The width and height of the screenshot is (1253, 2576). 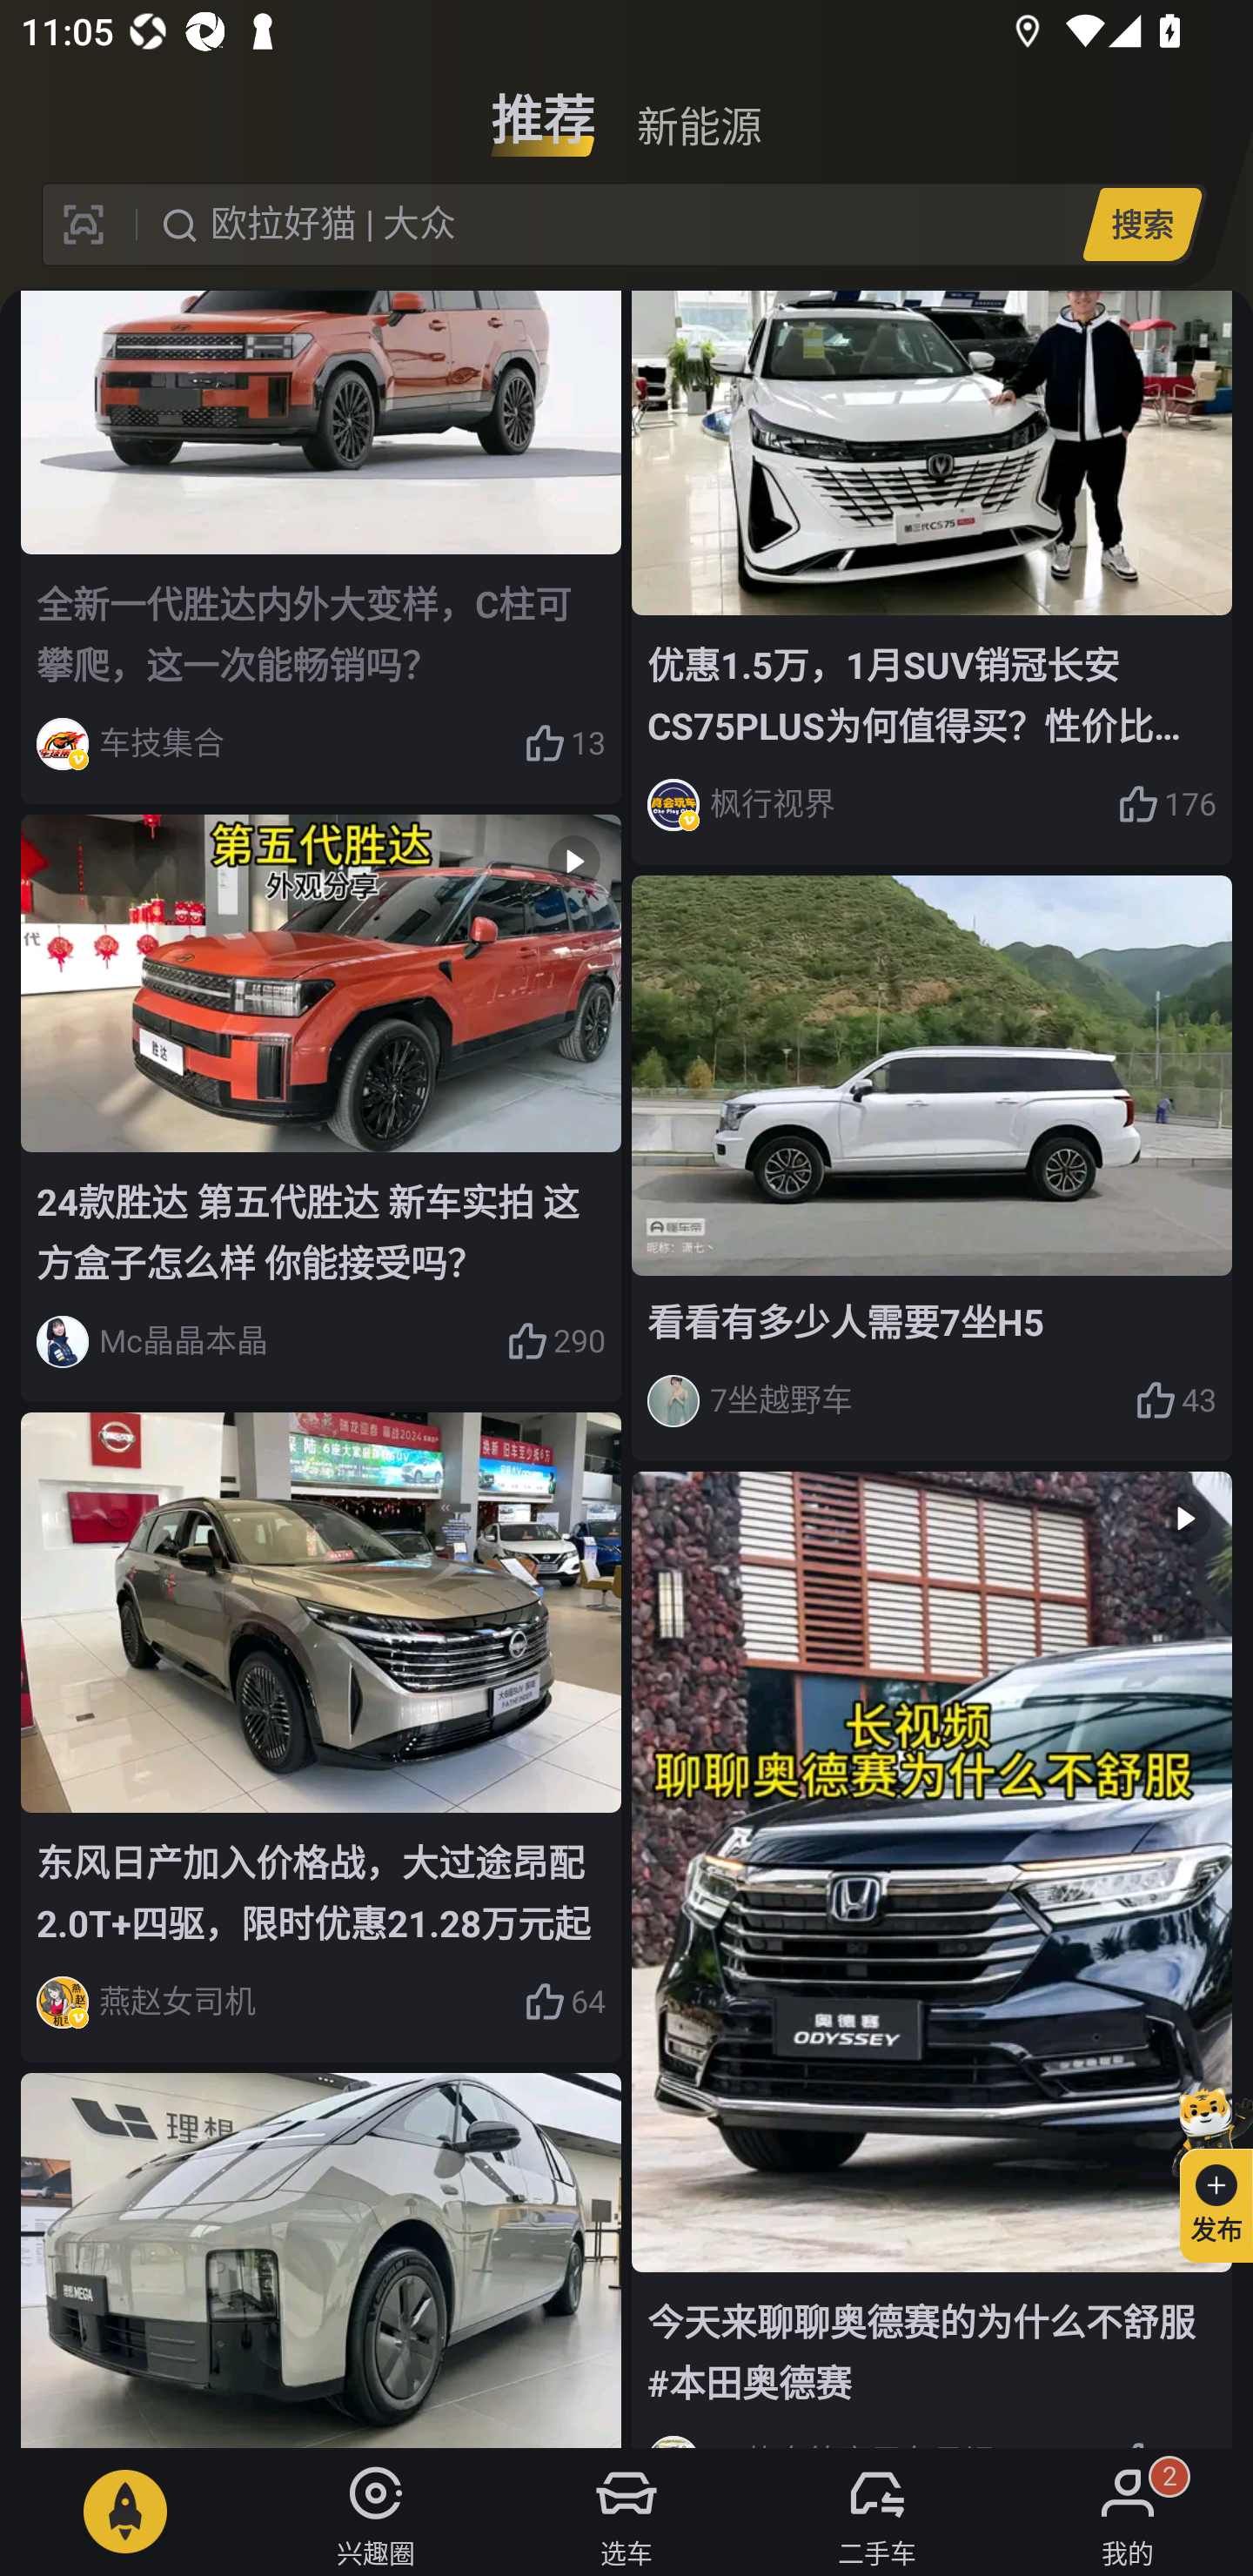 What do you see at coordinates (564, 744) in the screenshot?
I see `13` at bounding box center [564, 744].